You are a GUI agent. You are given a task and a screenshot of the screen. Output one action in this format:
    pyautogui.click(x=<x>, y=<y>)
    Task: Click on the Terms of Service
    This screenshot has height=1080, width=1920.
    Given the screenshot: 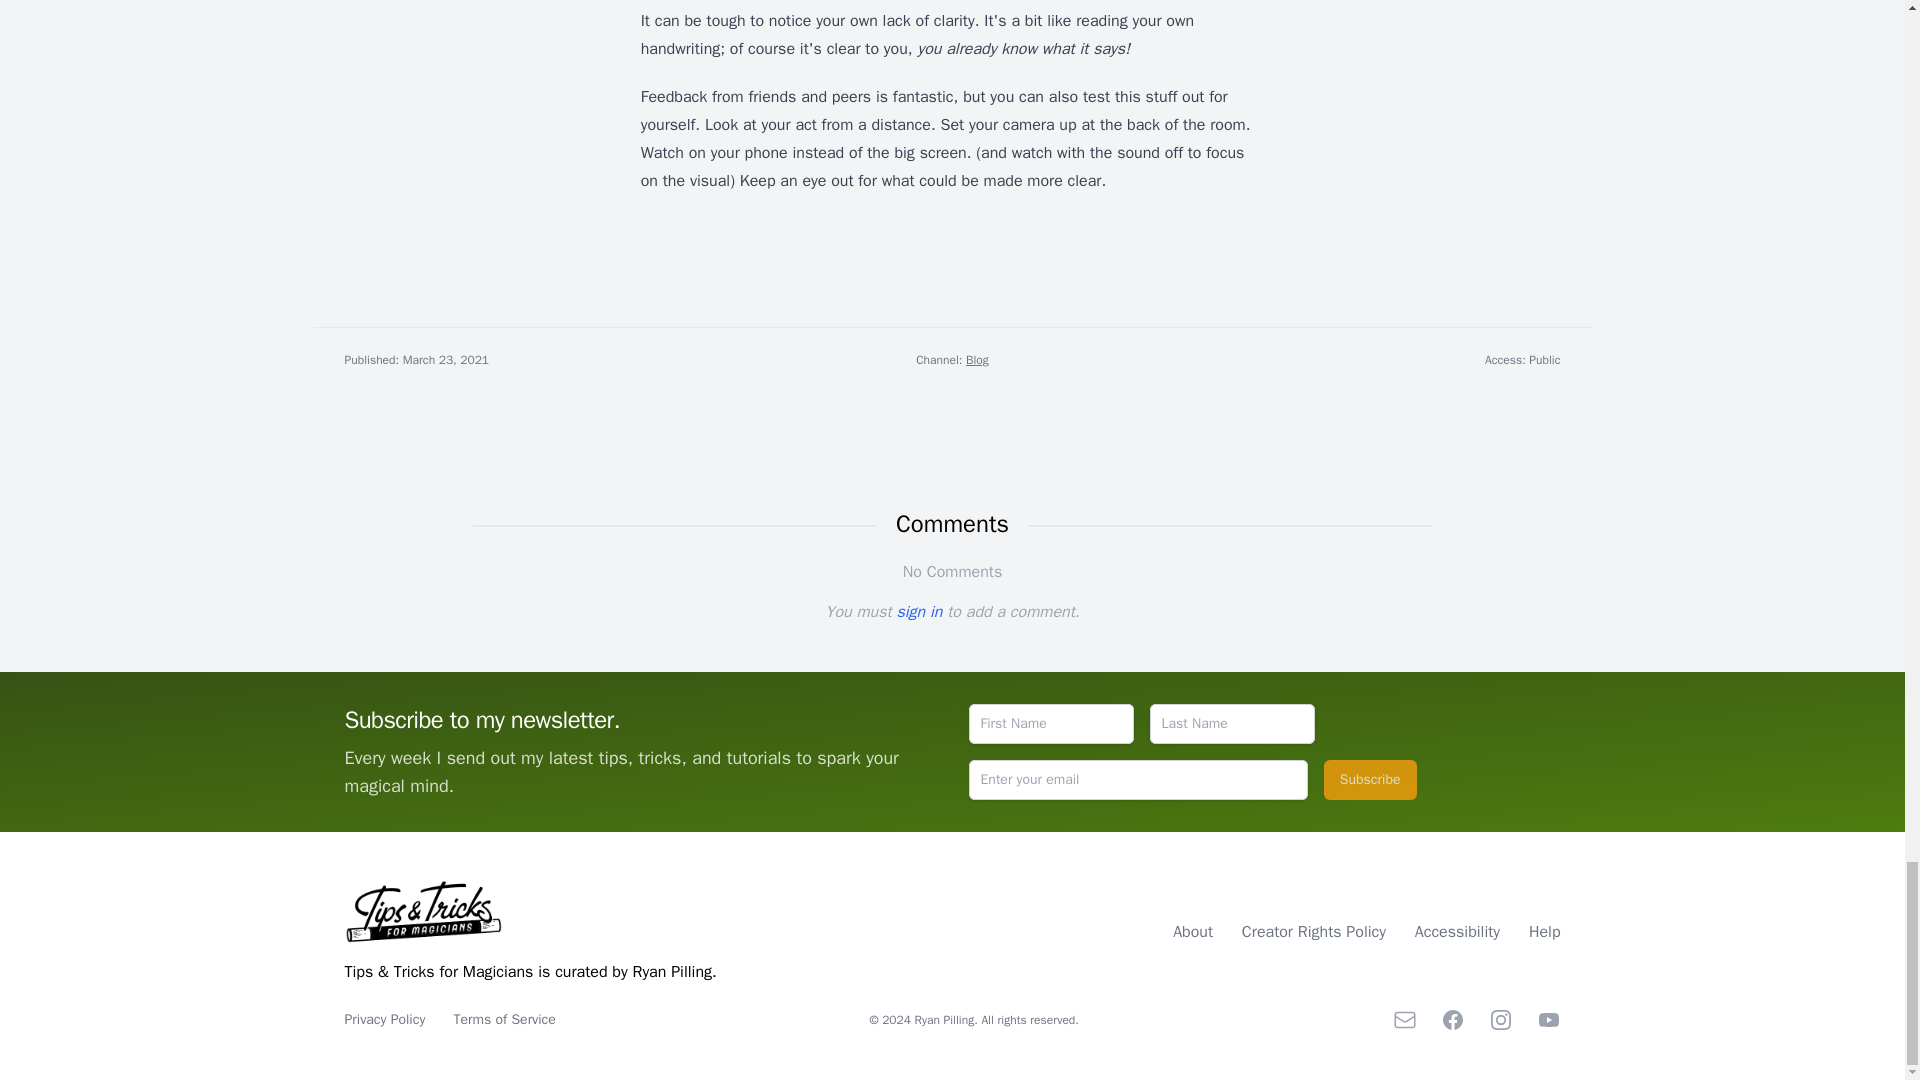 What is the action you would take?
    pyautogui.click(x=504, y=1019)
    